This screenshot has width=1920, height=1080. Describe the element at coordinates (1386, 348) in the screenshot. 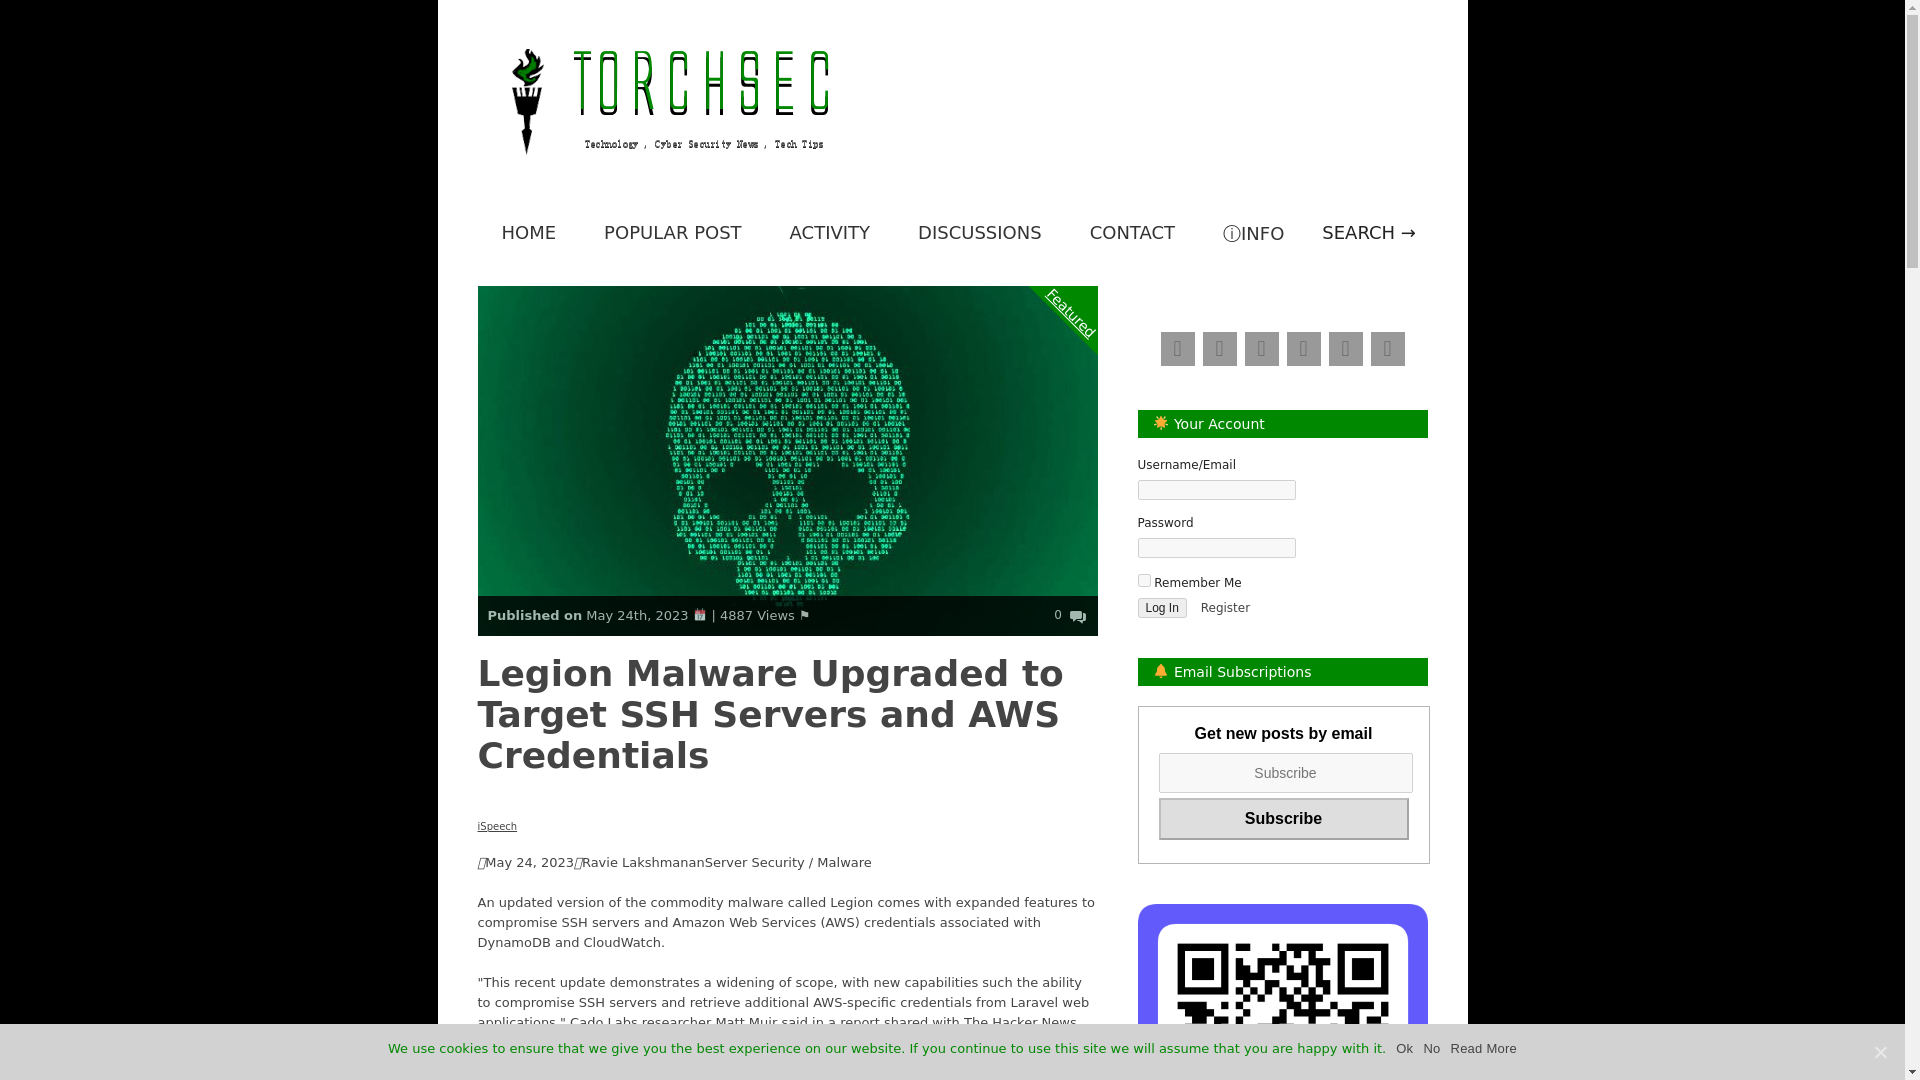

I see `YouTube` at that location.